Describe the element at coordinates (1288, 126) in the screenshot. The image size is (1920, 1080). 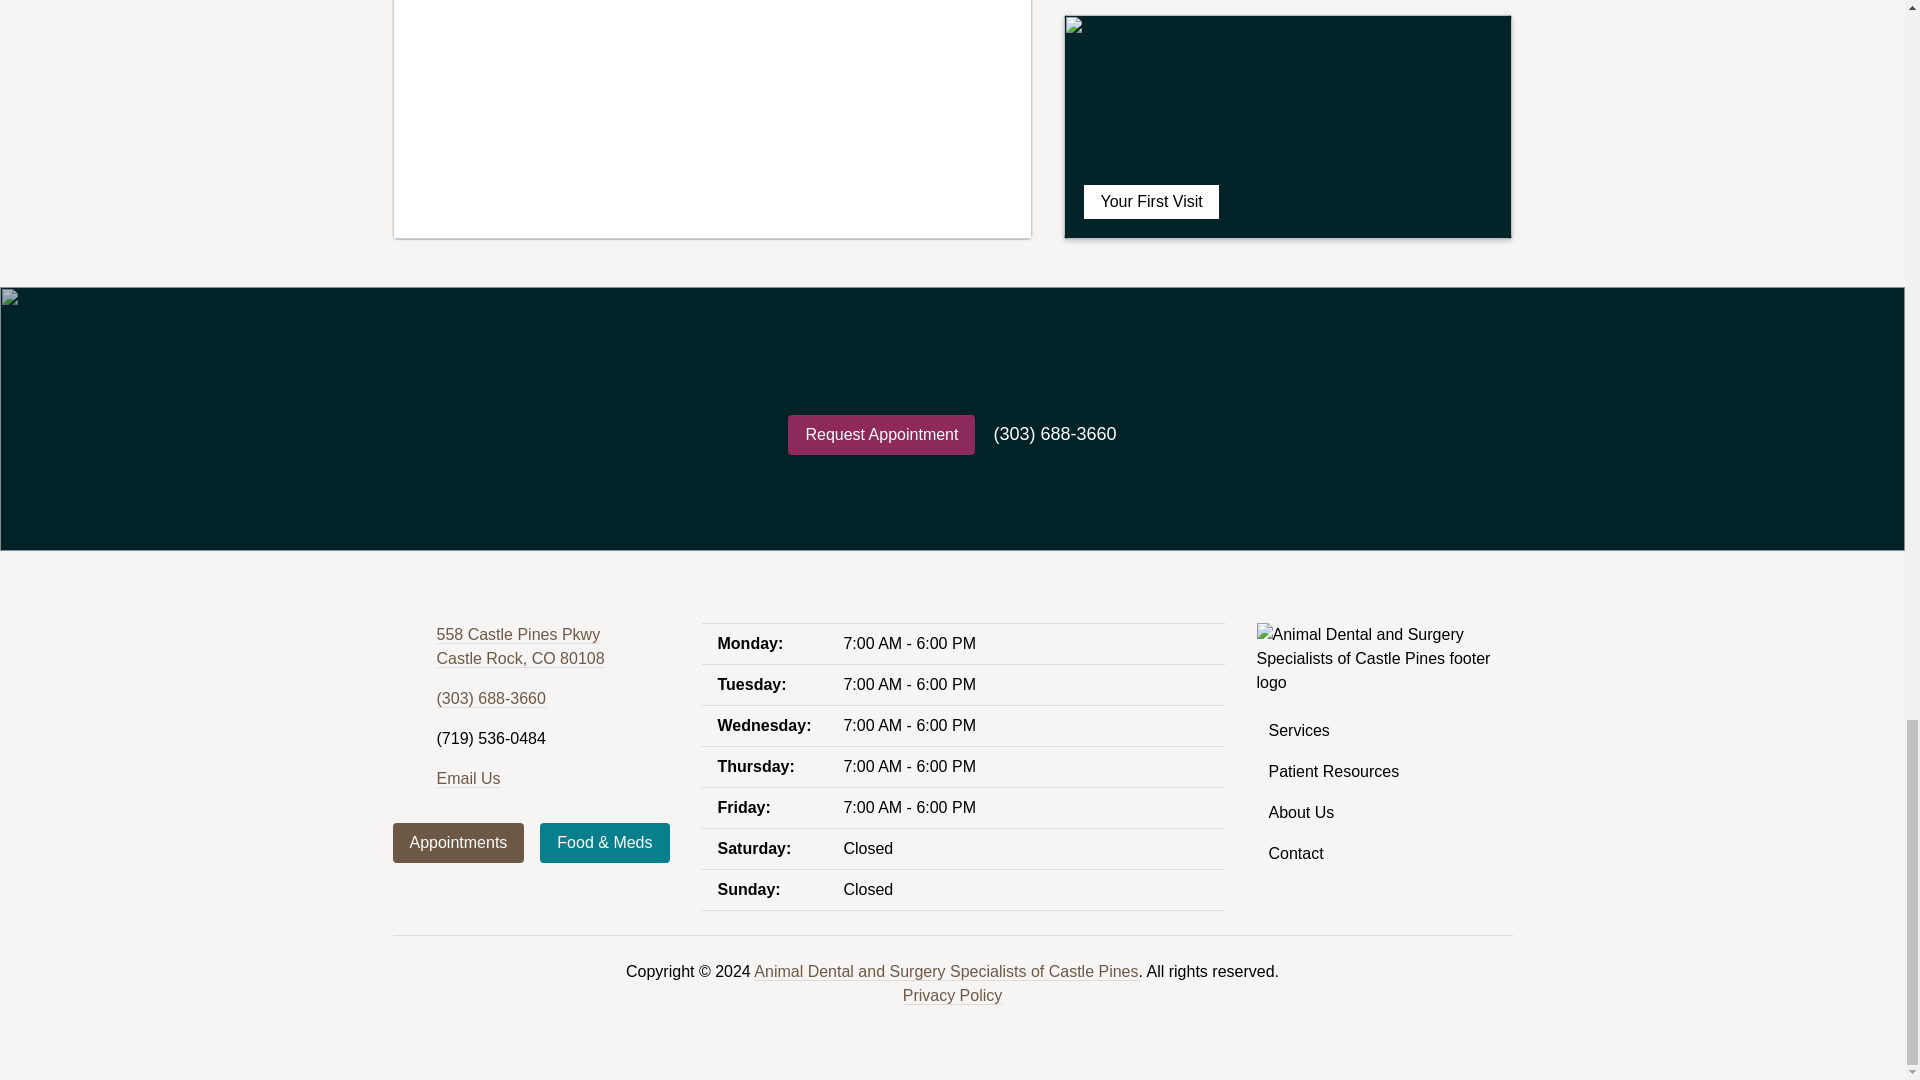
I see `Your First Visit` at that location.